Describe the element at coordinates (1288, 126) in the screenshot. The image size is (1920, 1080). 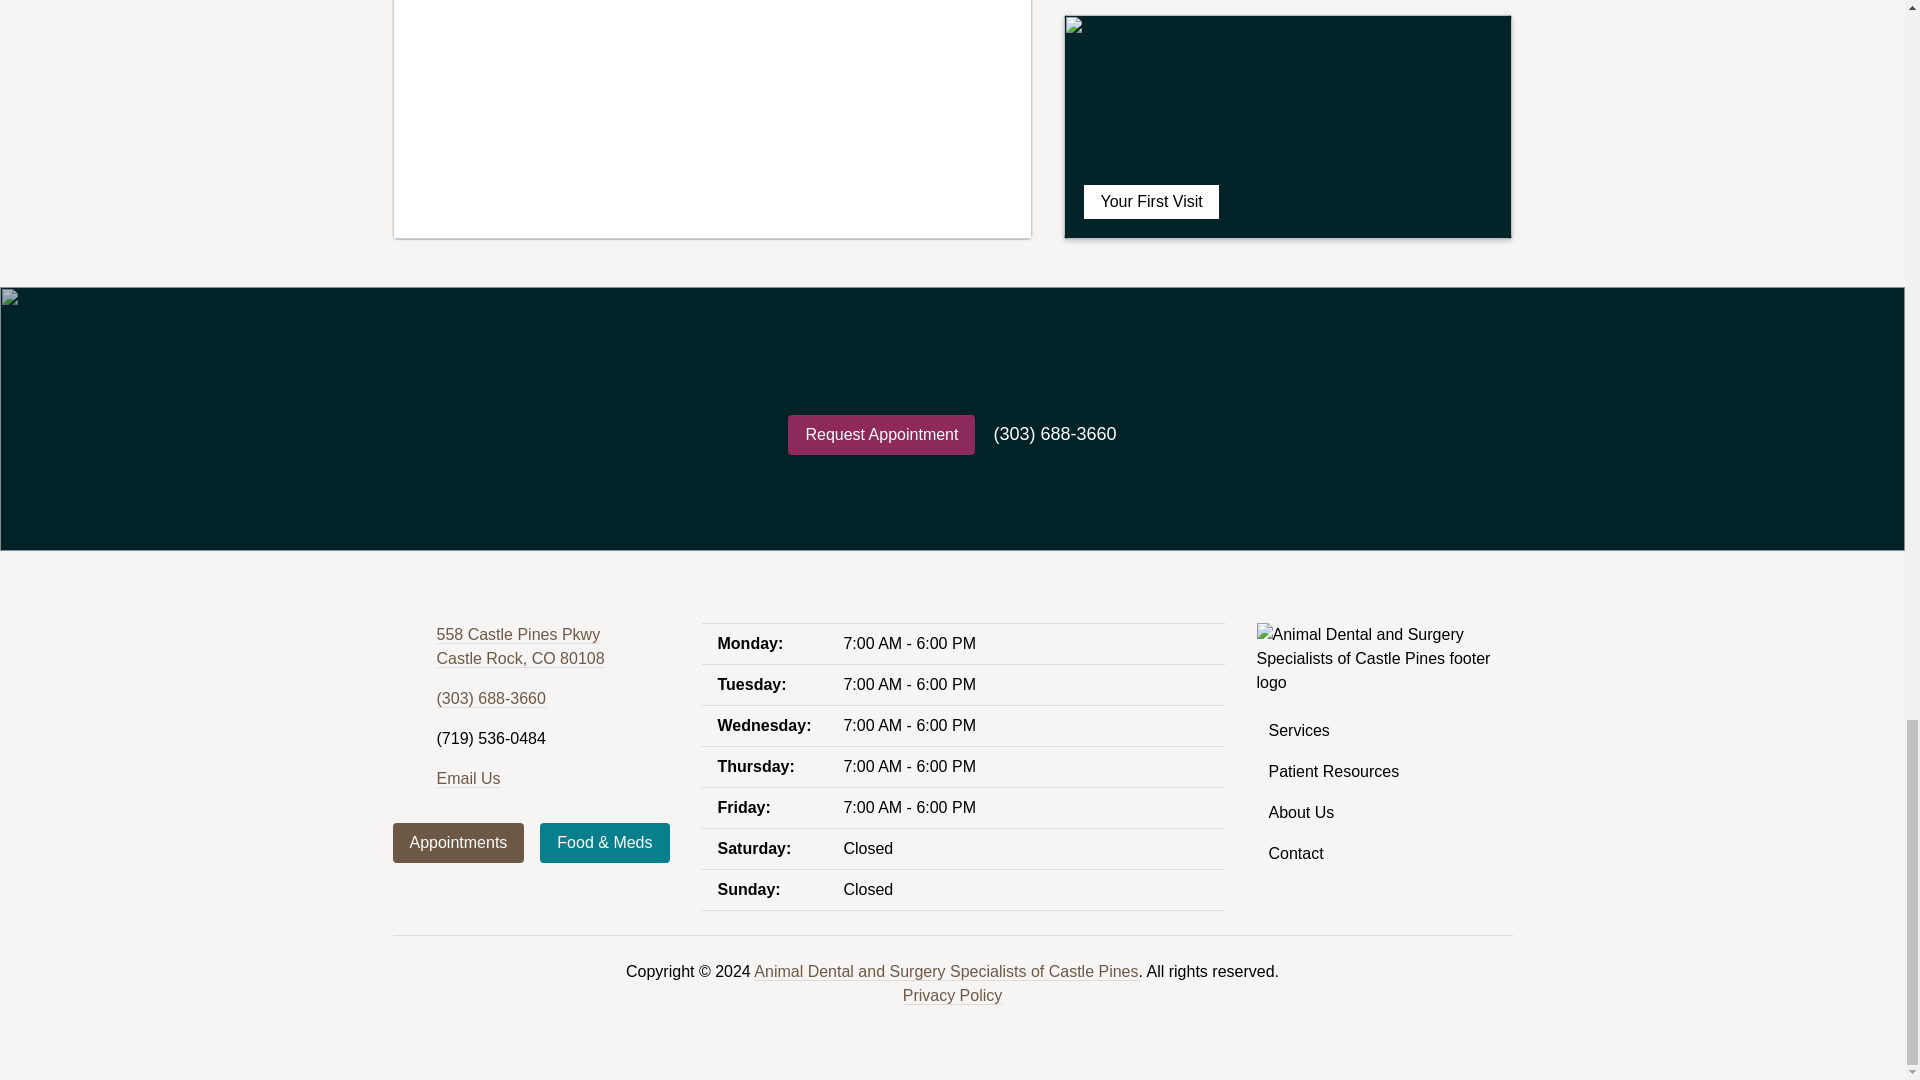
I see `Your First Visit` at that location.